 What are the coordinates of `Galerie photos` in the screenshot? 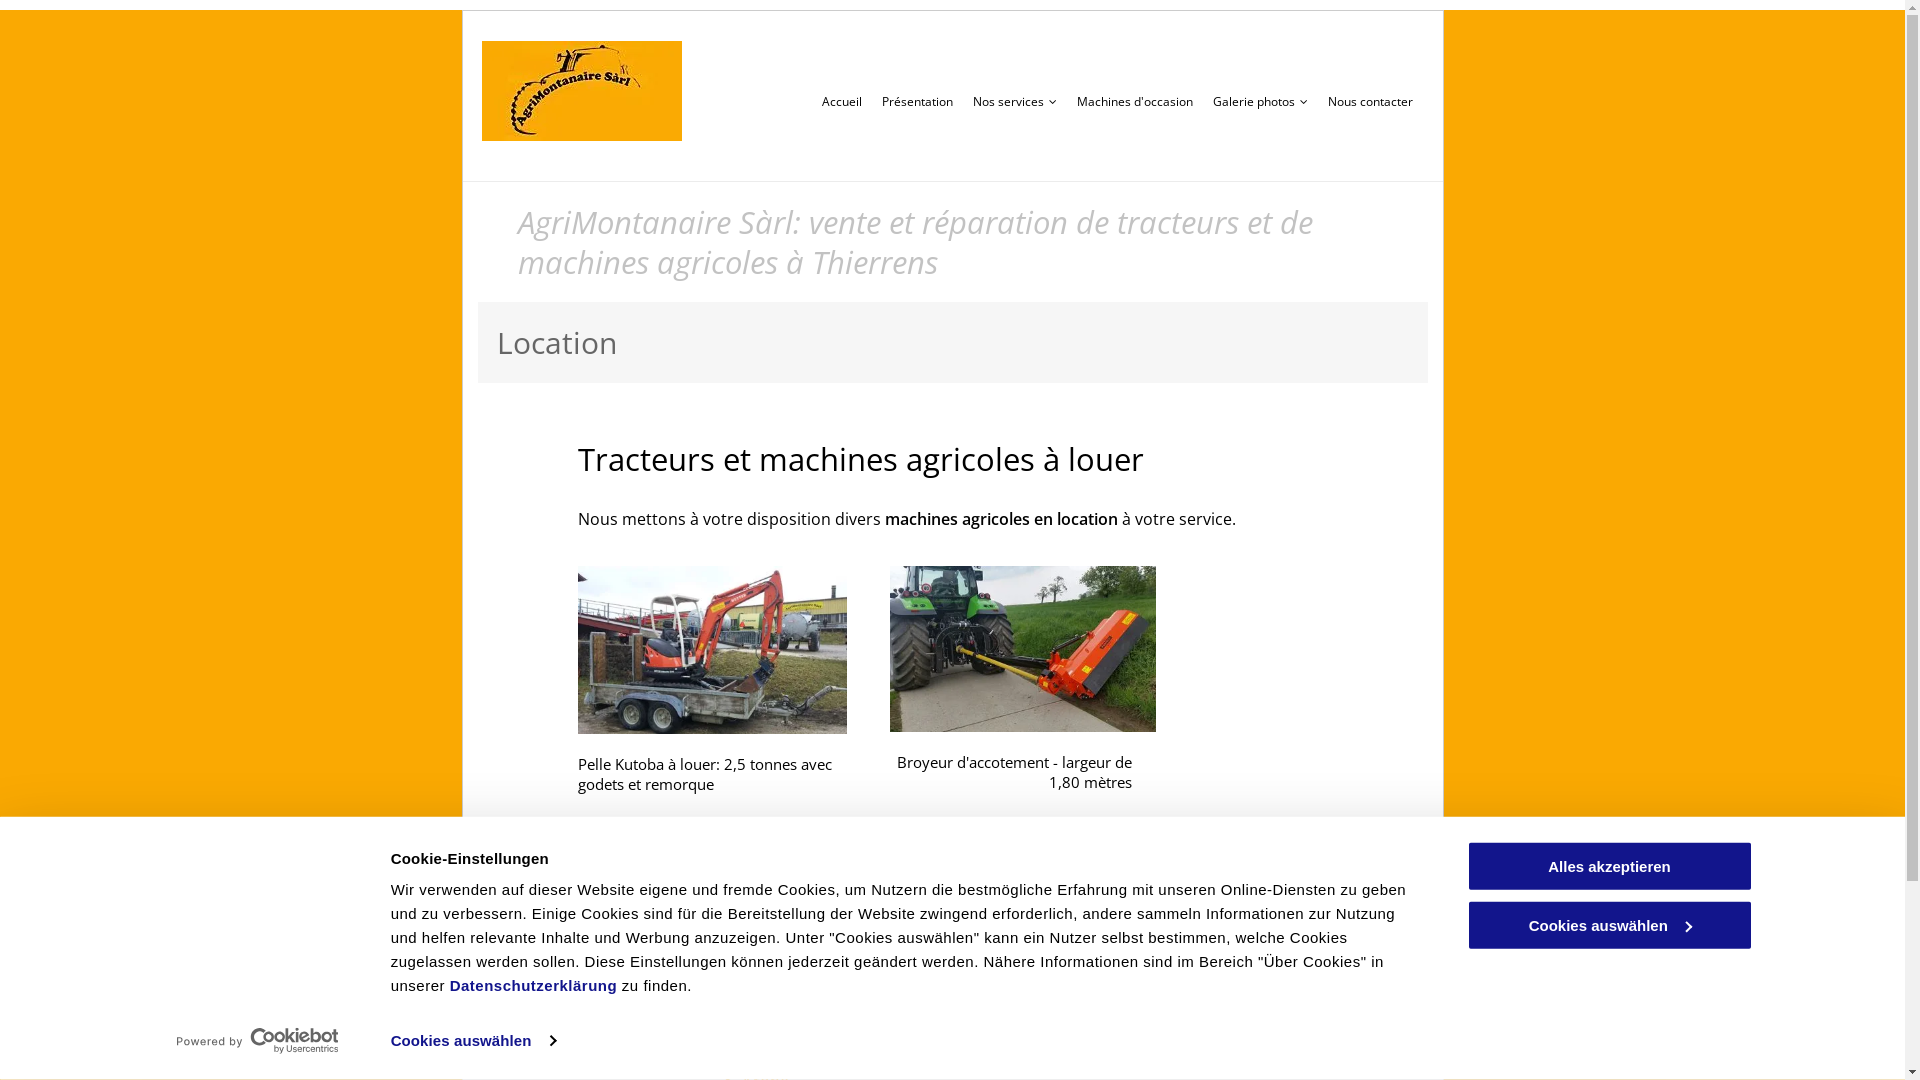 It's located at (1260, 101).